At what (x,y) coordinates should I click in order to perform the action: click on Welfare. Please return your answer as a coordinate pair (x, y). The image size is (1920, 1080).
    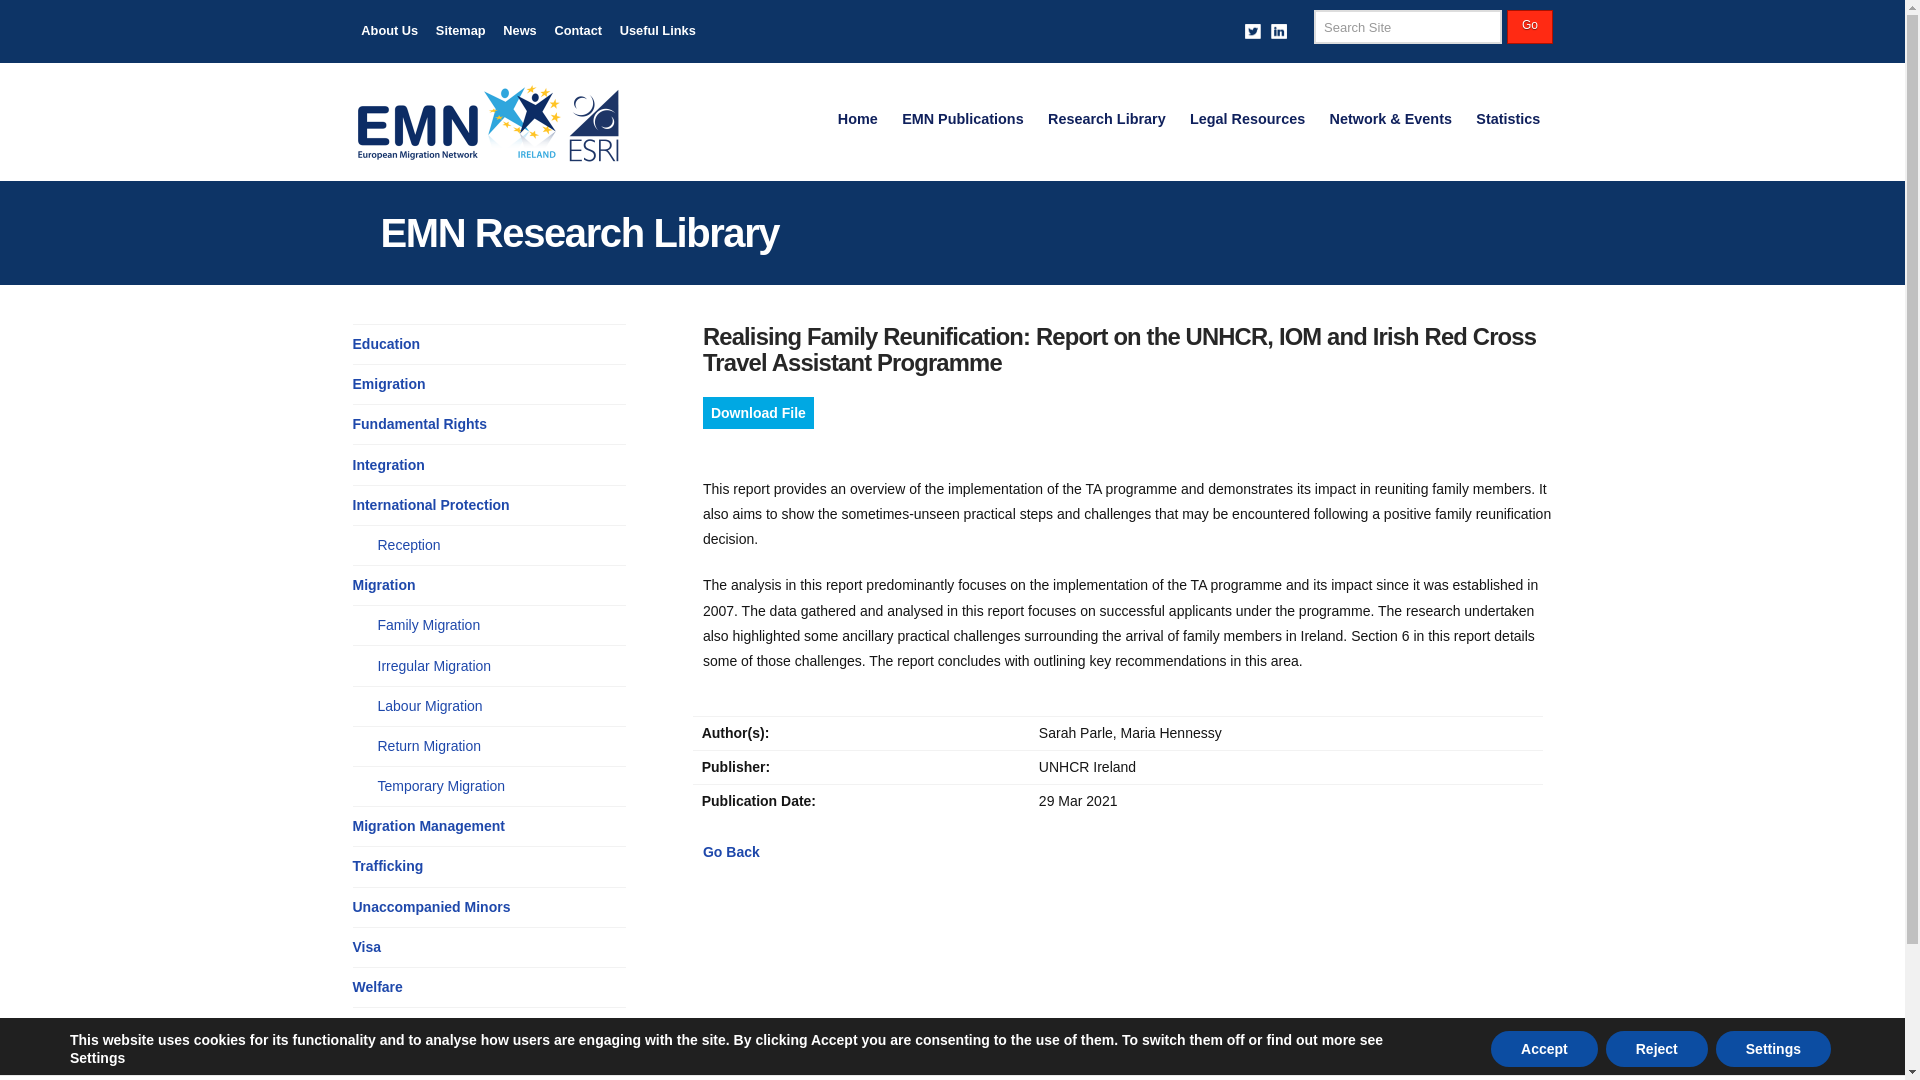
    Looking at the image, I should click on (376, 987).